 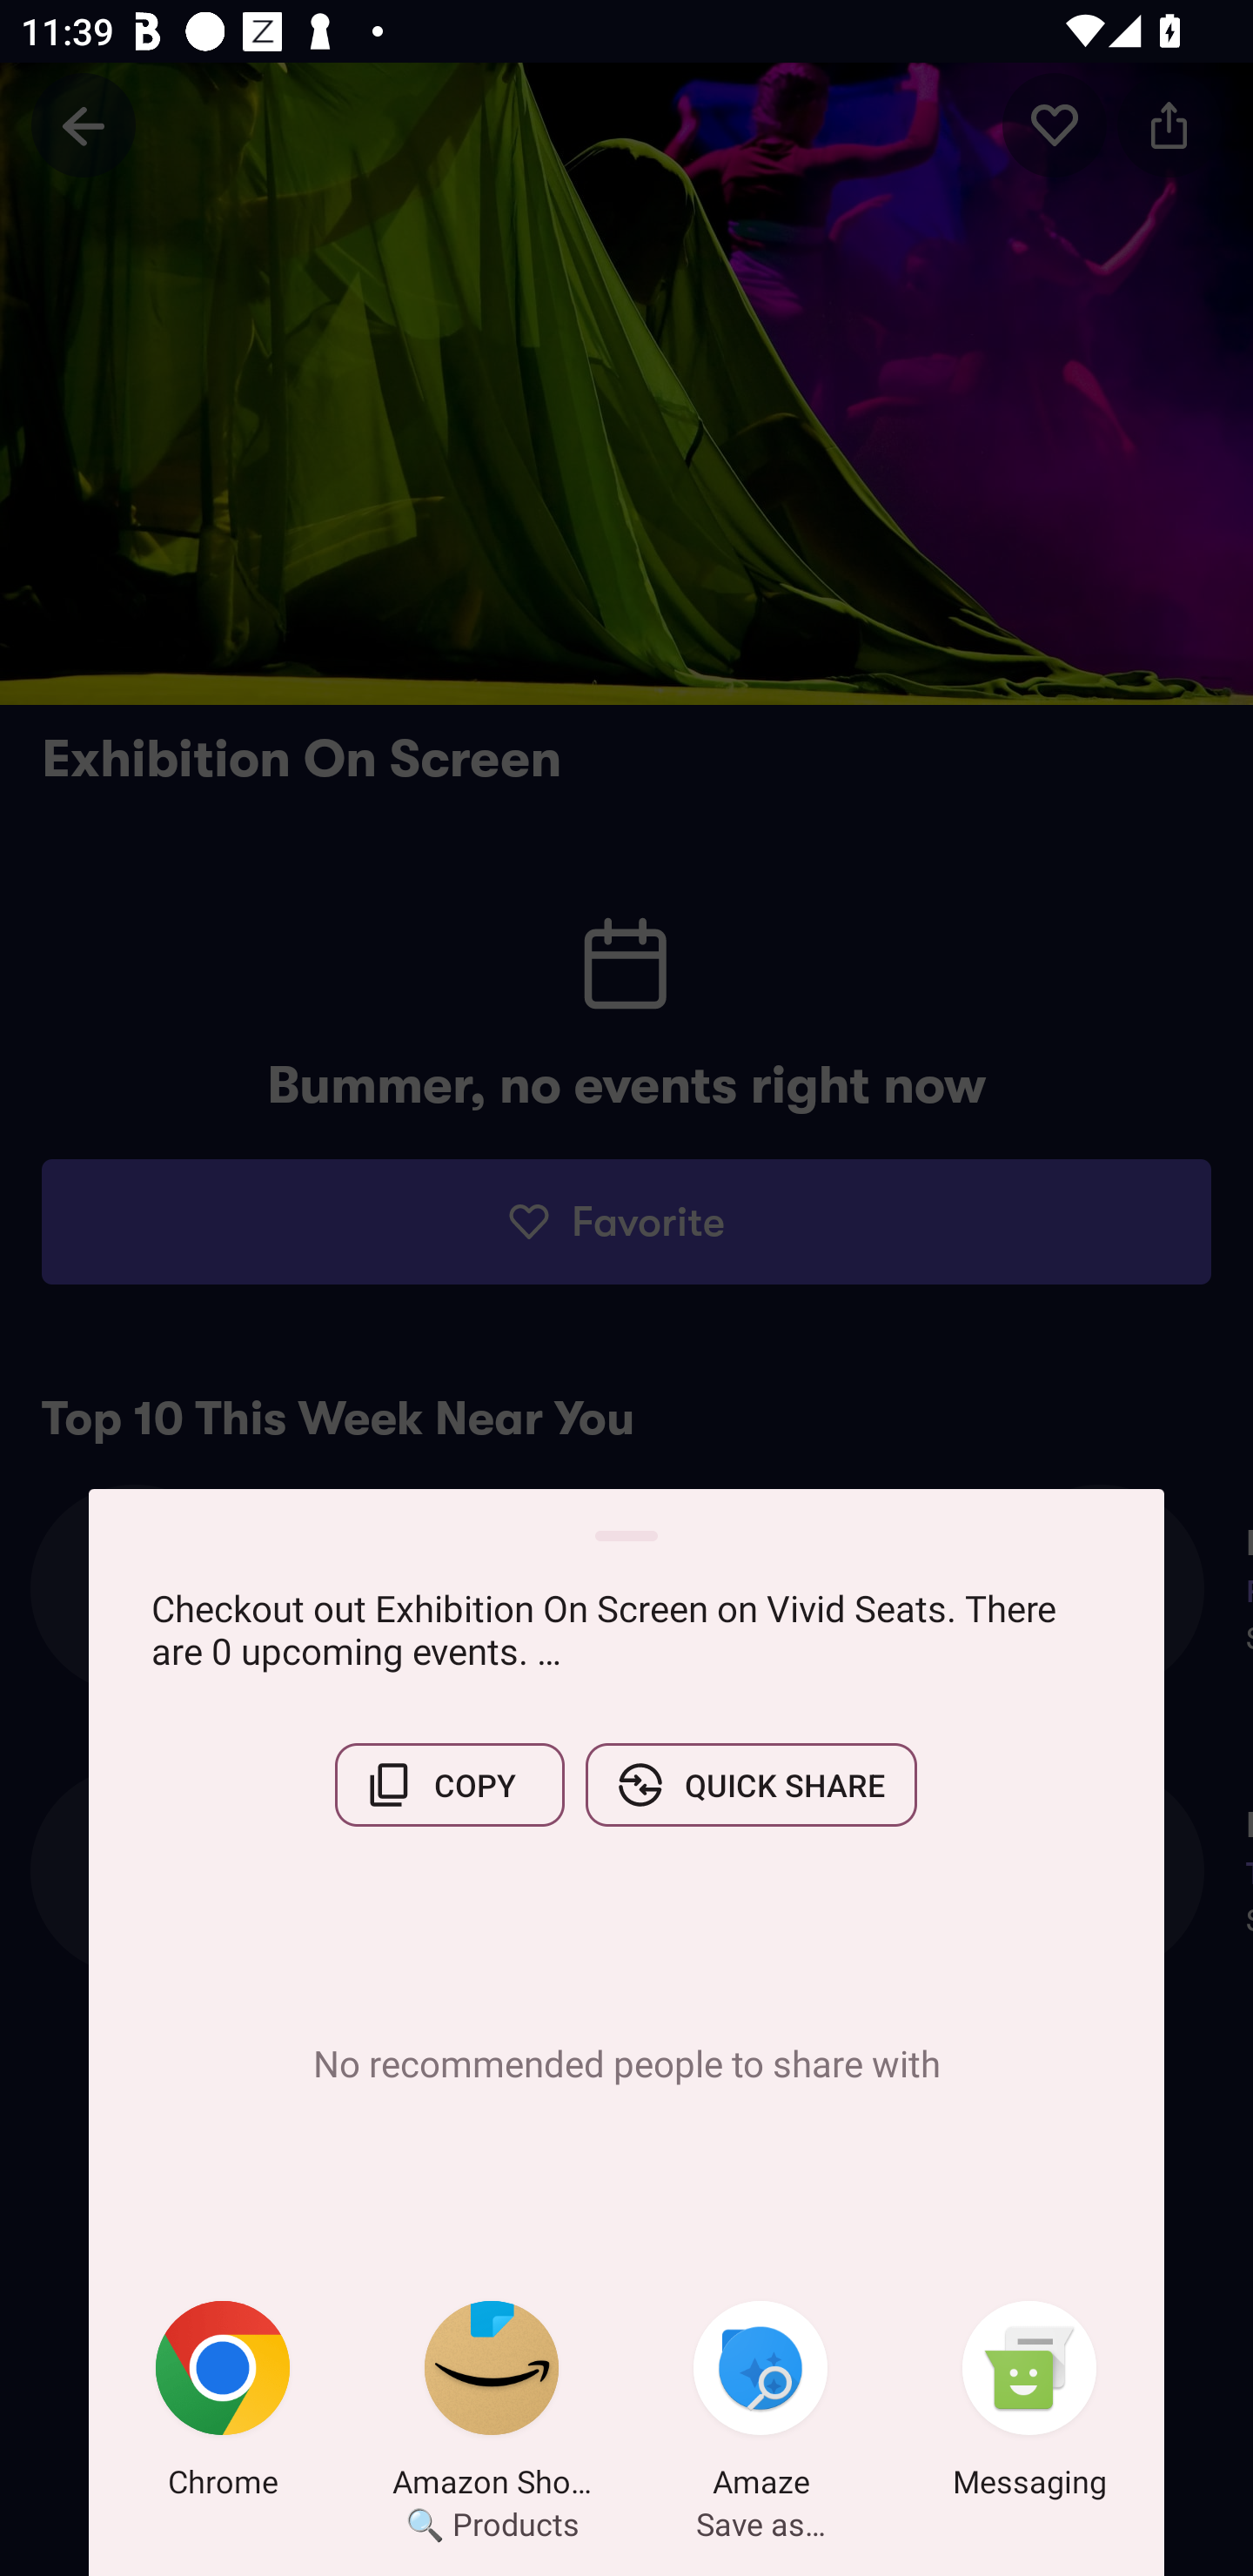 I want to click on COPY, so click(x=449, y=1785).